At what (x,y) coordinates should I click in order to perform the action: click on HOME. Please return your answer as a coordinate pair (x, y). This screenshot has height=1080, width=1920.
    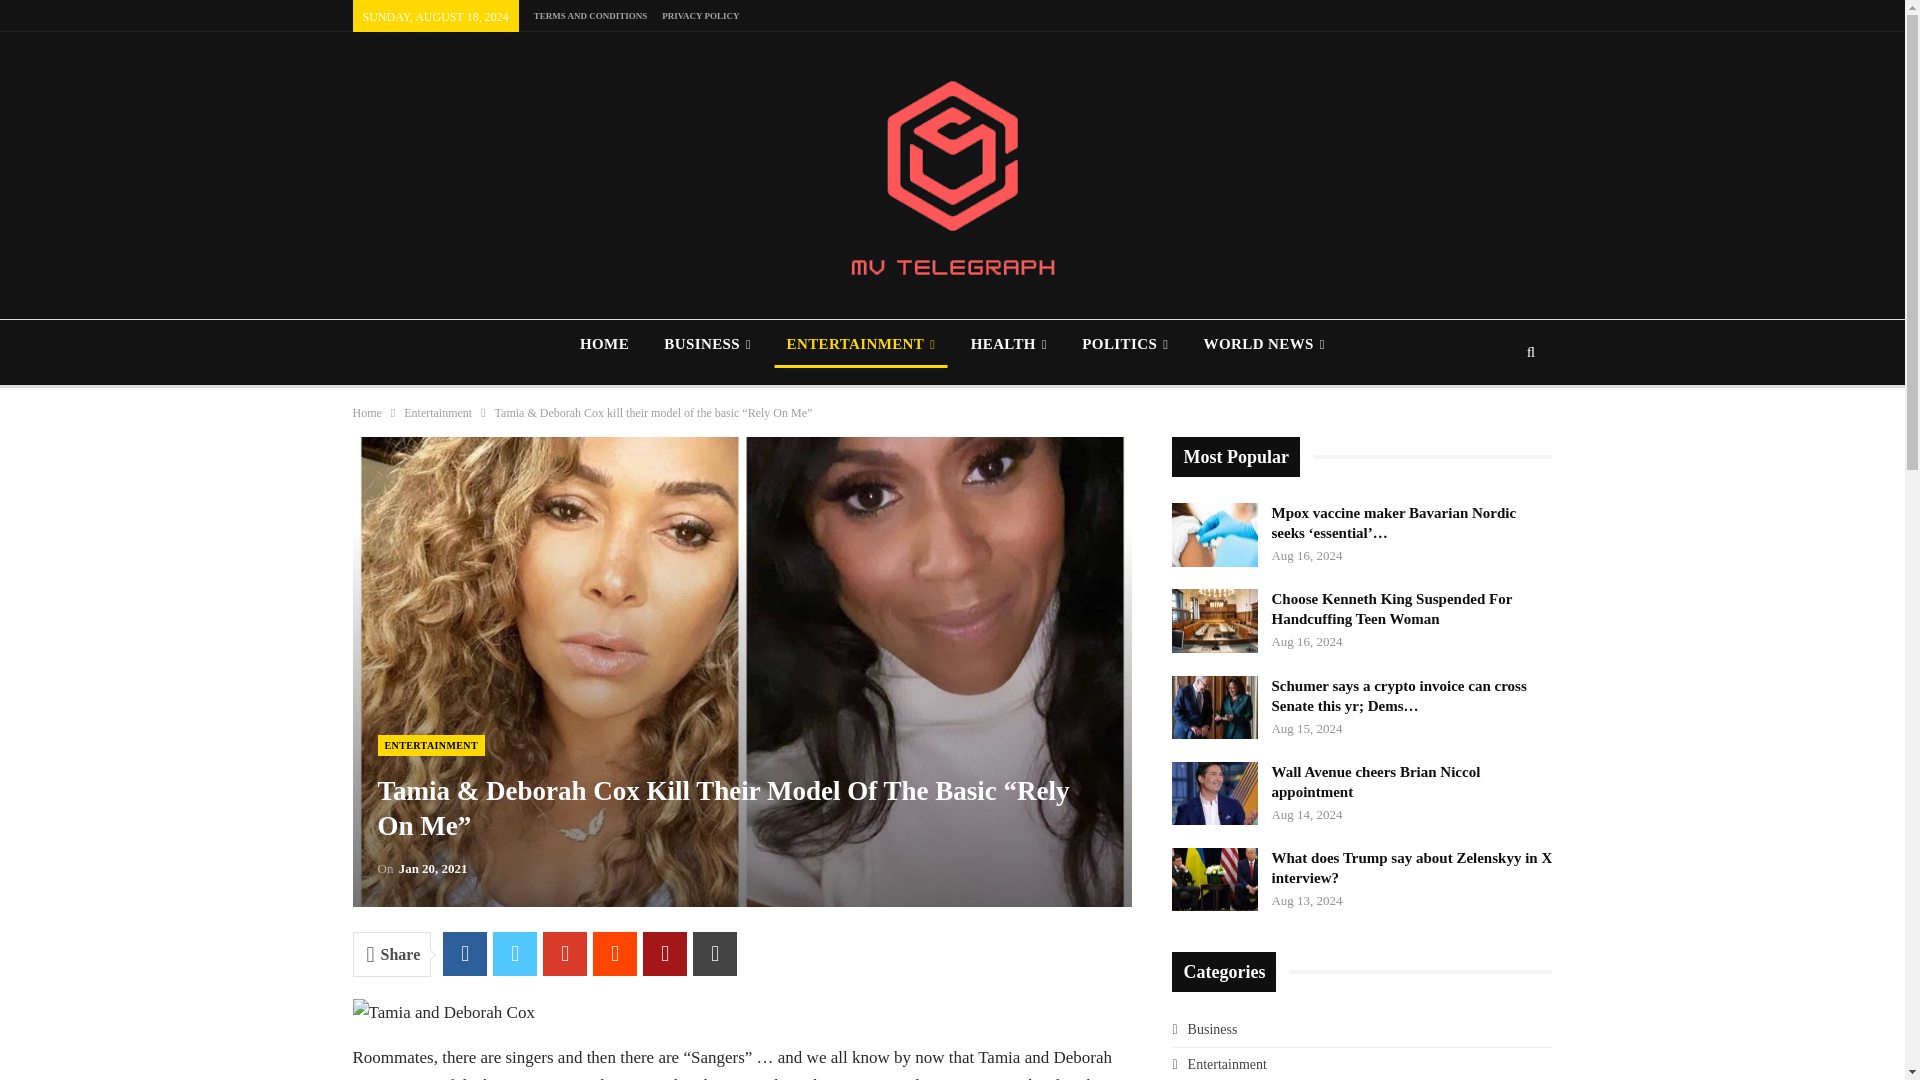
    Looking at the image, I should click on (604, 344).